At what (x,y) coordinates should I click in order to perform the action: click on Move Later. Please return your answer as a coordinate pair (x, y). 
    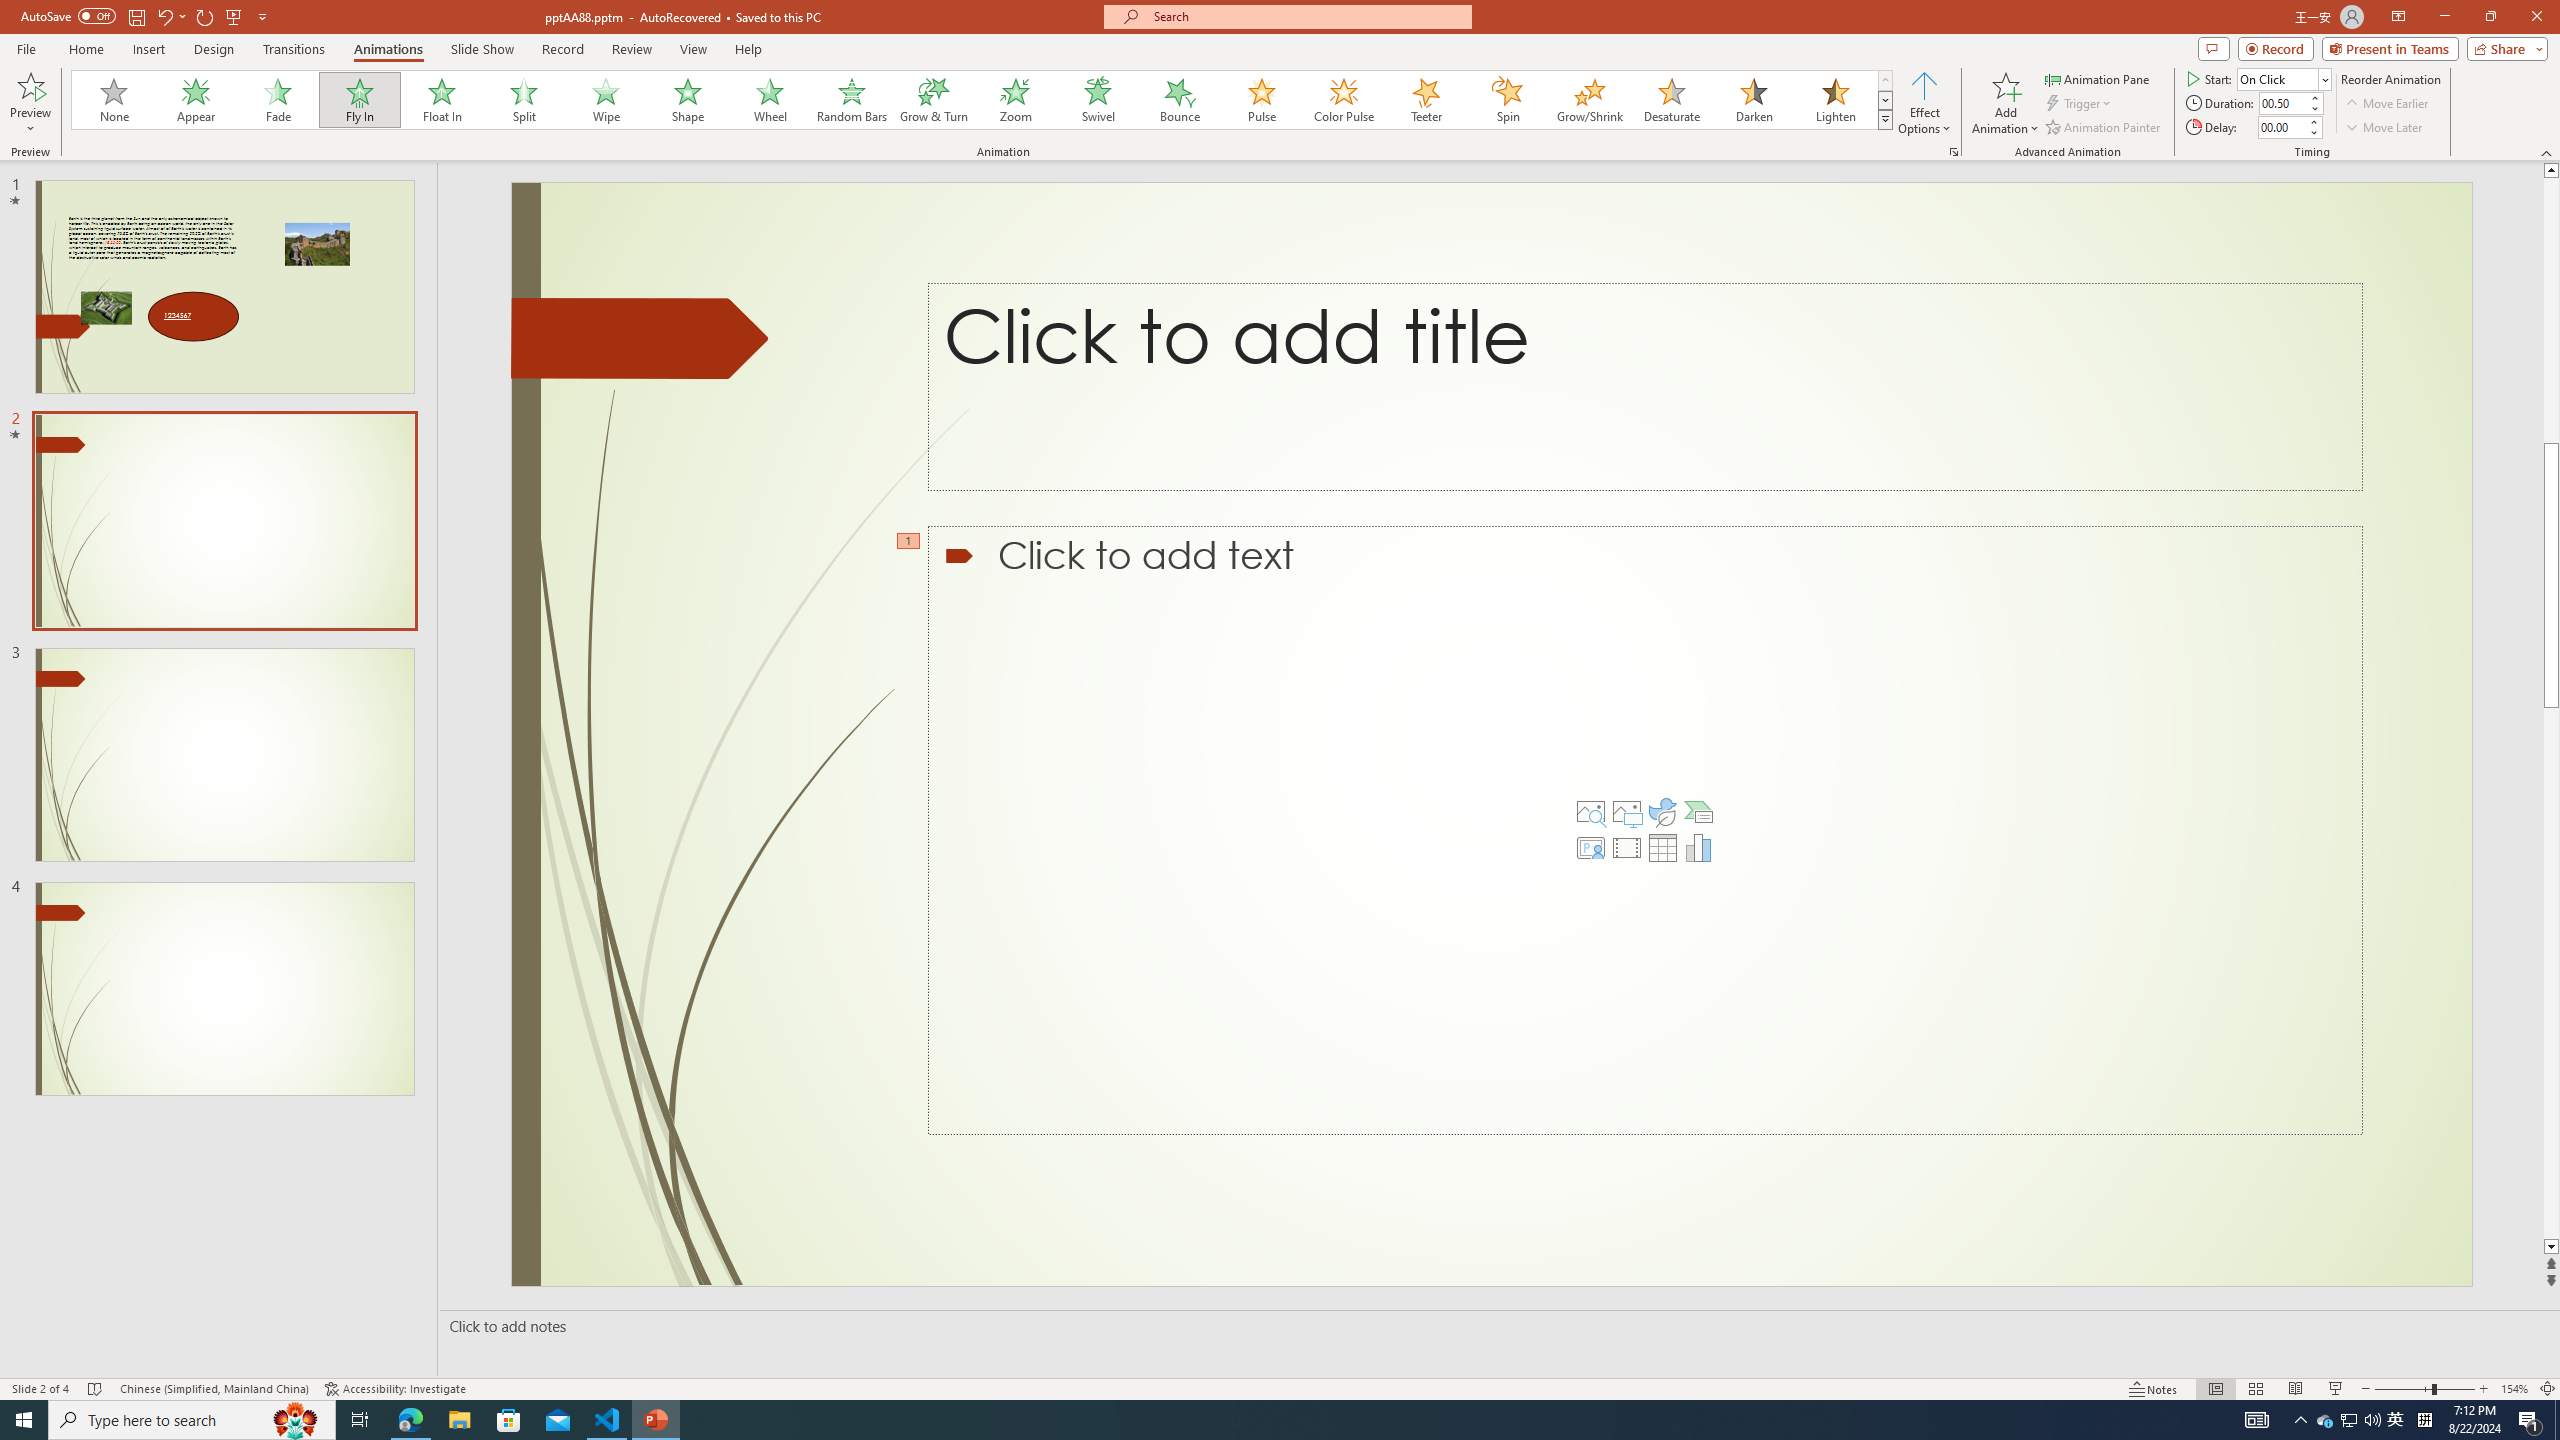
    Looking at the image, I should click on (2384, 128).